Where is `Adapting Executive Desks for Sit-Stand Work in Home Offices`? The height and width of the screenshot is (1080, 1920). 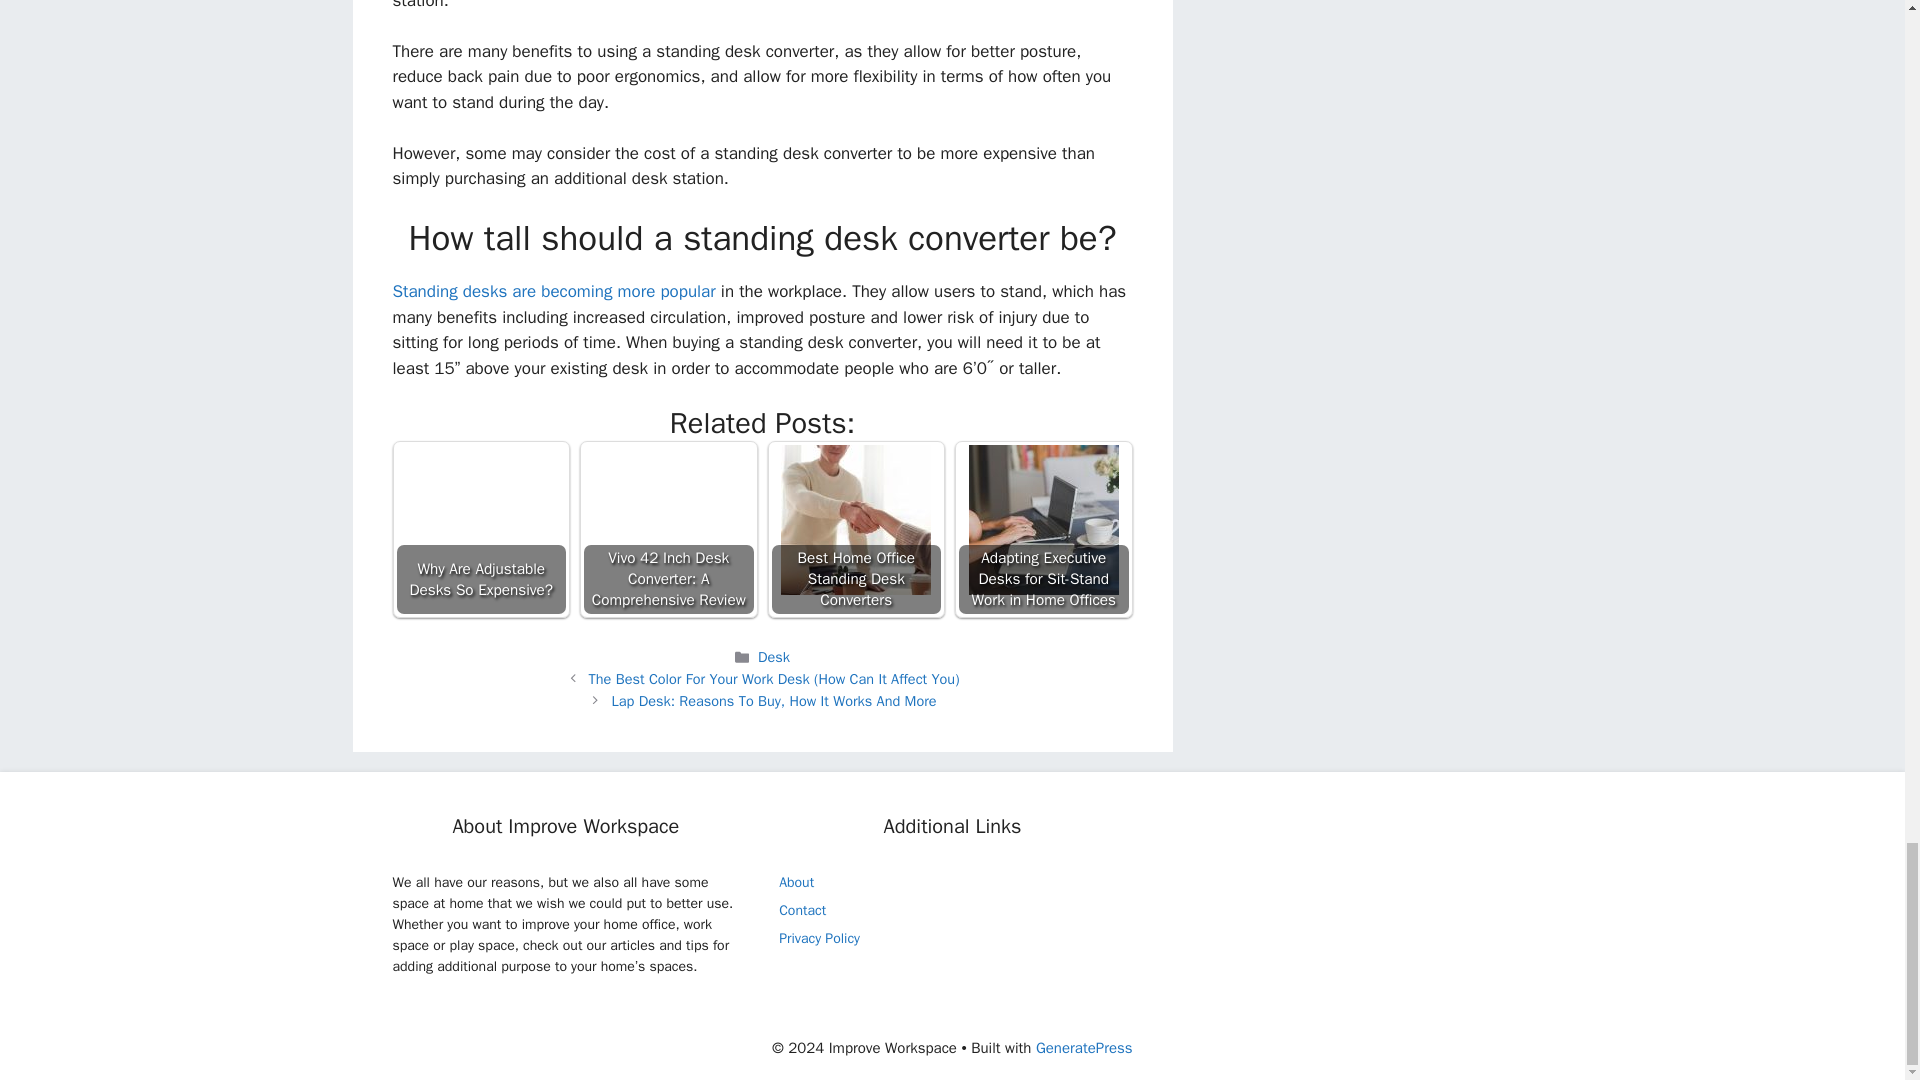 Adapting Executive Desks for Sit-Stand Work in Home Offices is located at coordinates (1044, 528).